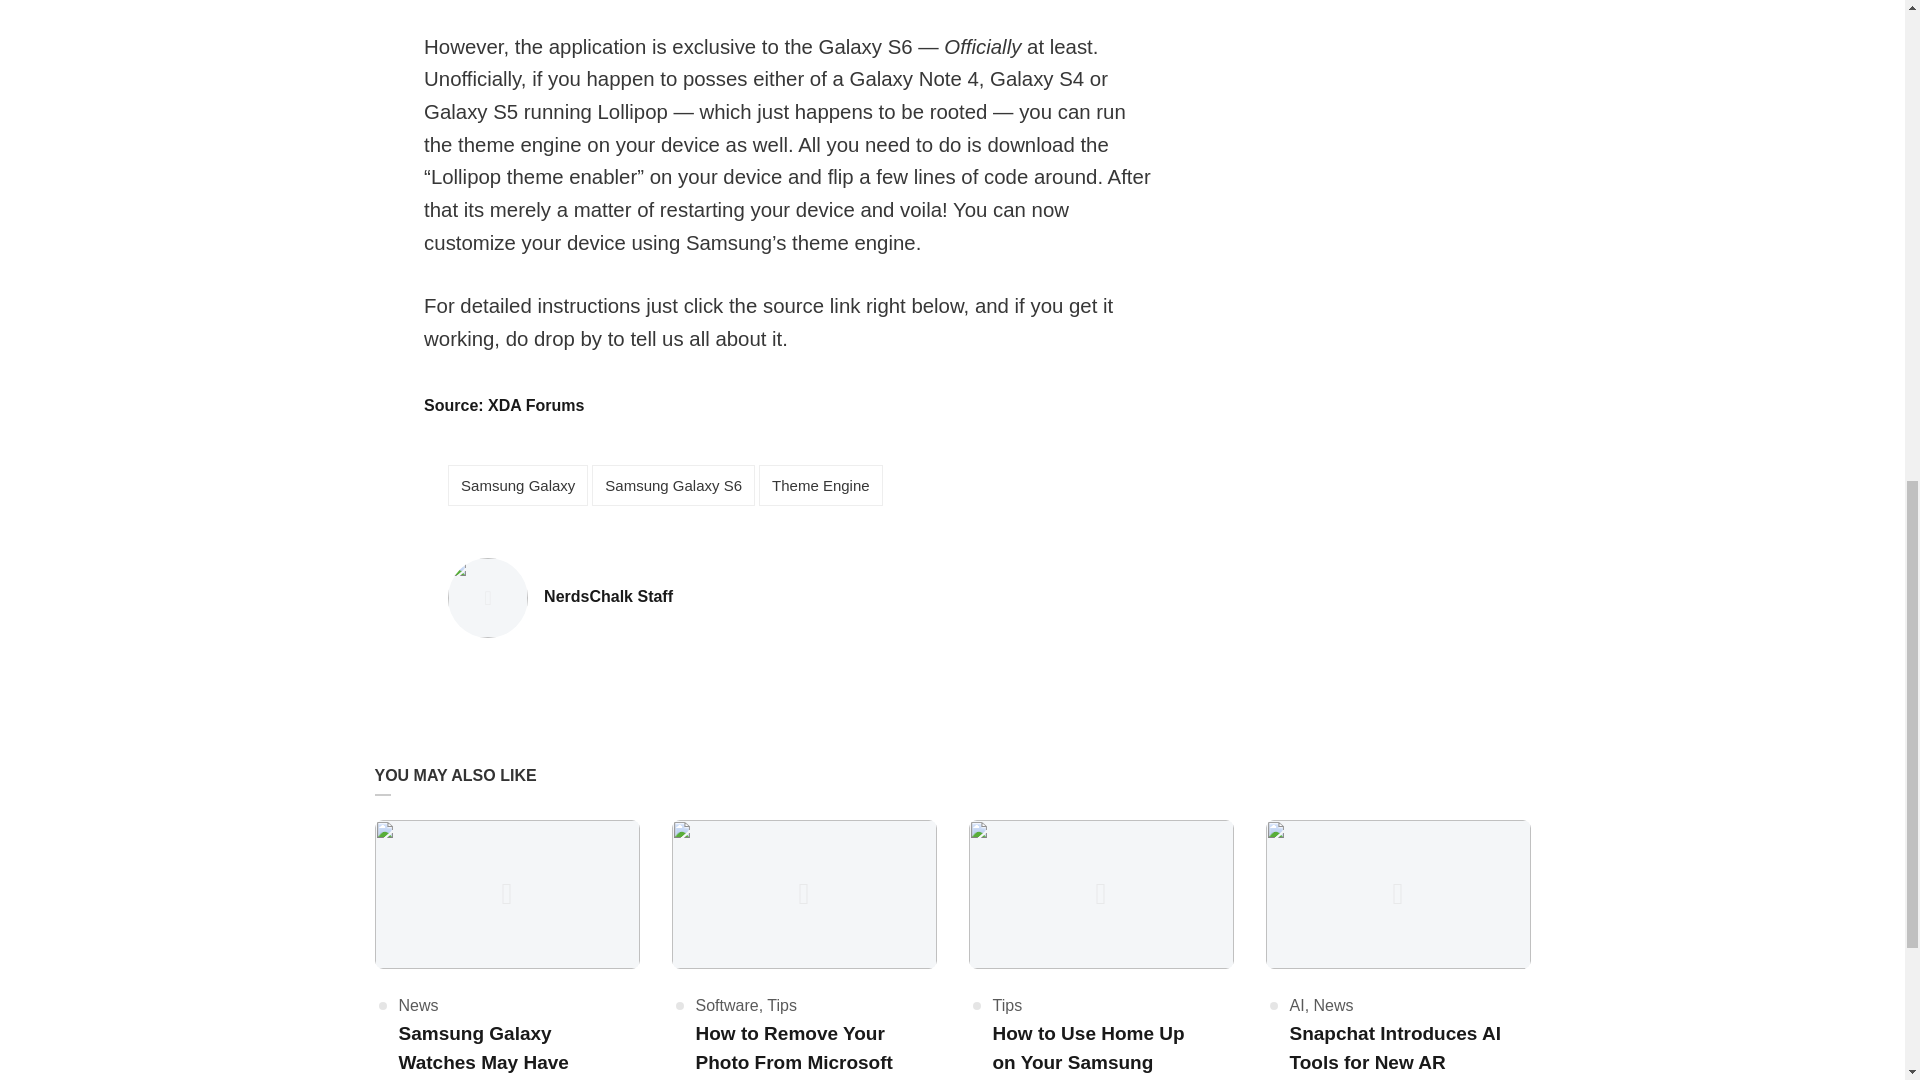 This screenshot has height=1080, width=1920. I want to click on Tips, so click(1006, 1005).